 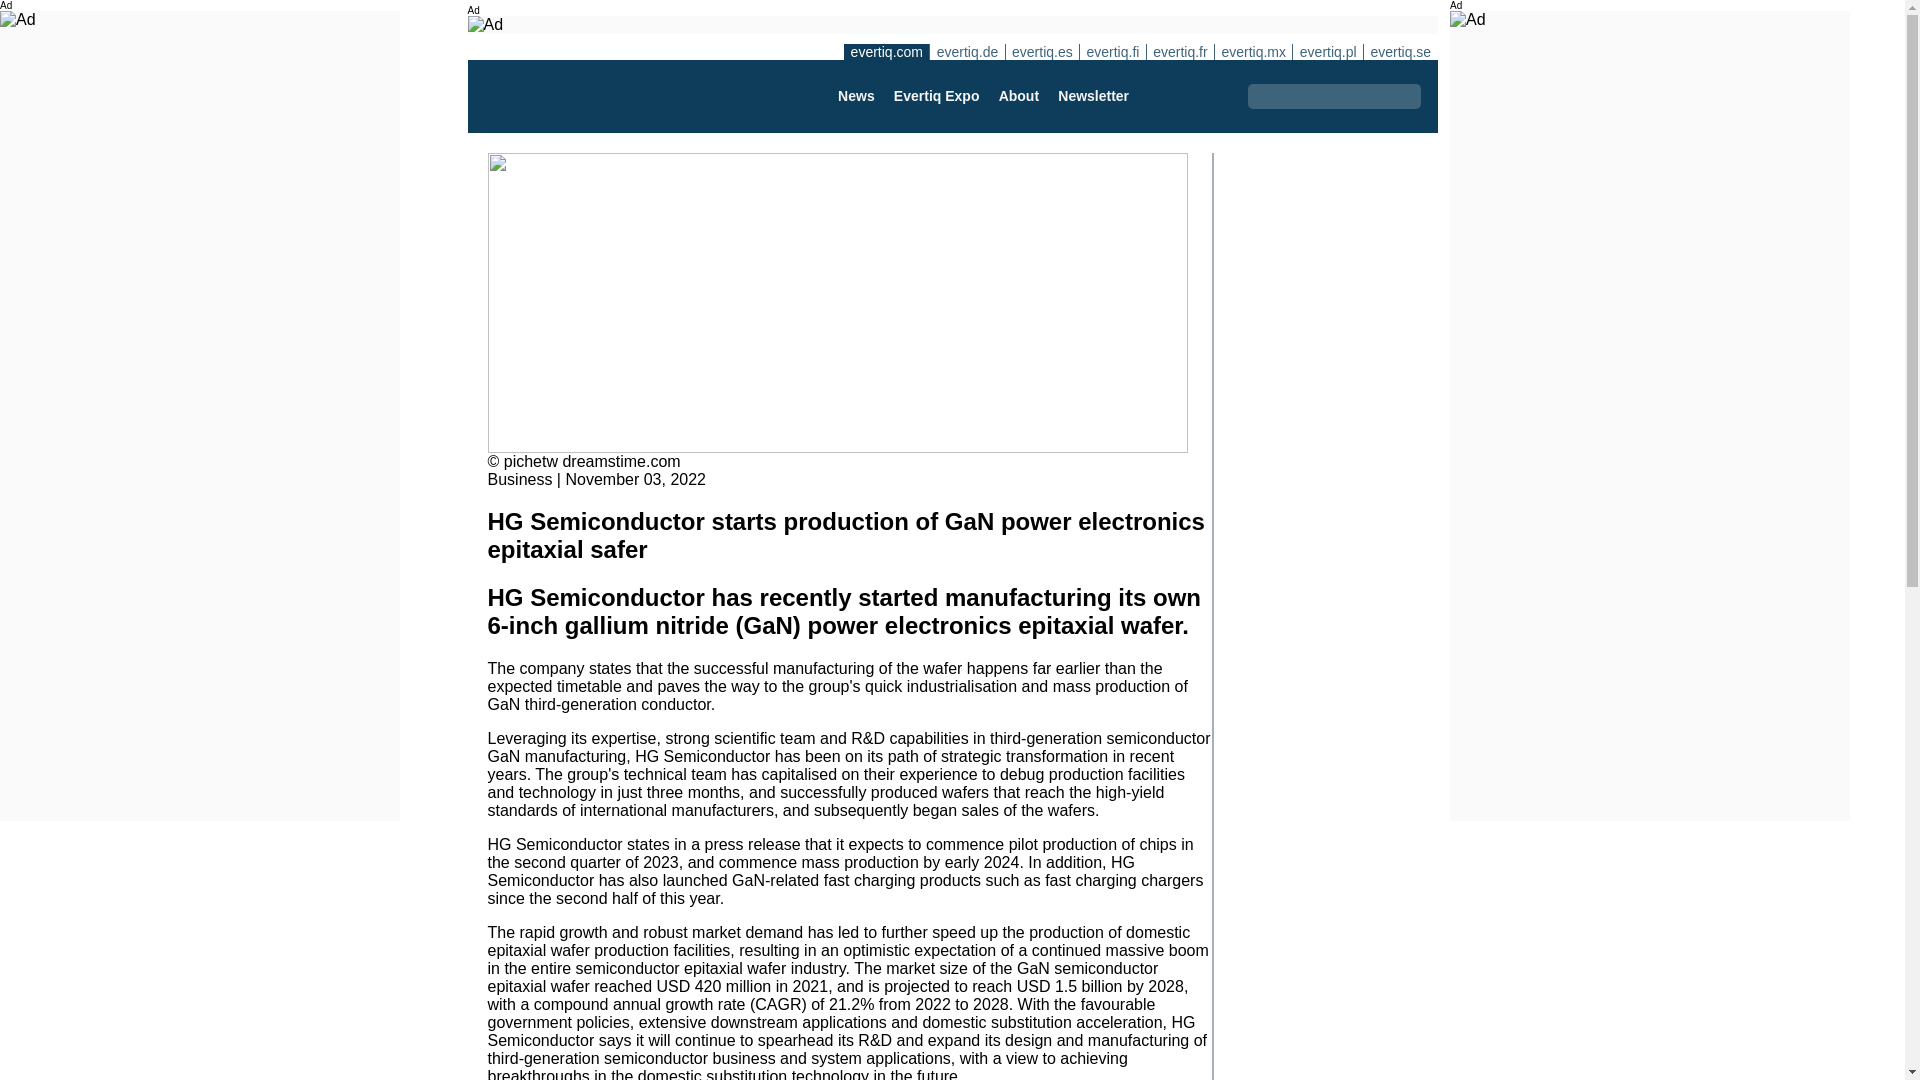 What do you see at coordinates (1093, 96) in the screenshot?
I see `Newsletter` at bounding box center [1093, 96].